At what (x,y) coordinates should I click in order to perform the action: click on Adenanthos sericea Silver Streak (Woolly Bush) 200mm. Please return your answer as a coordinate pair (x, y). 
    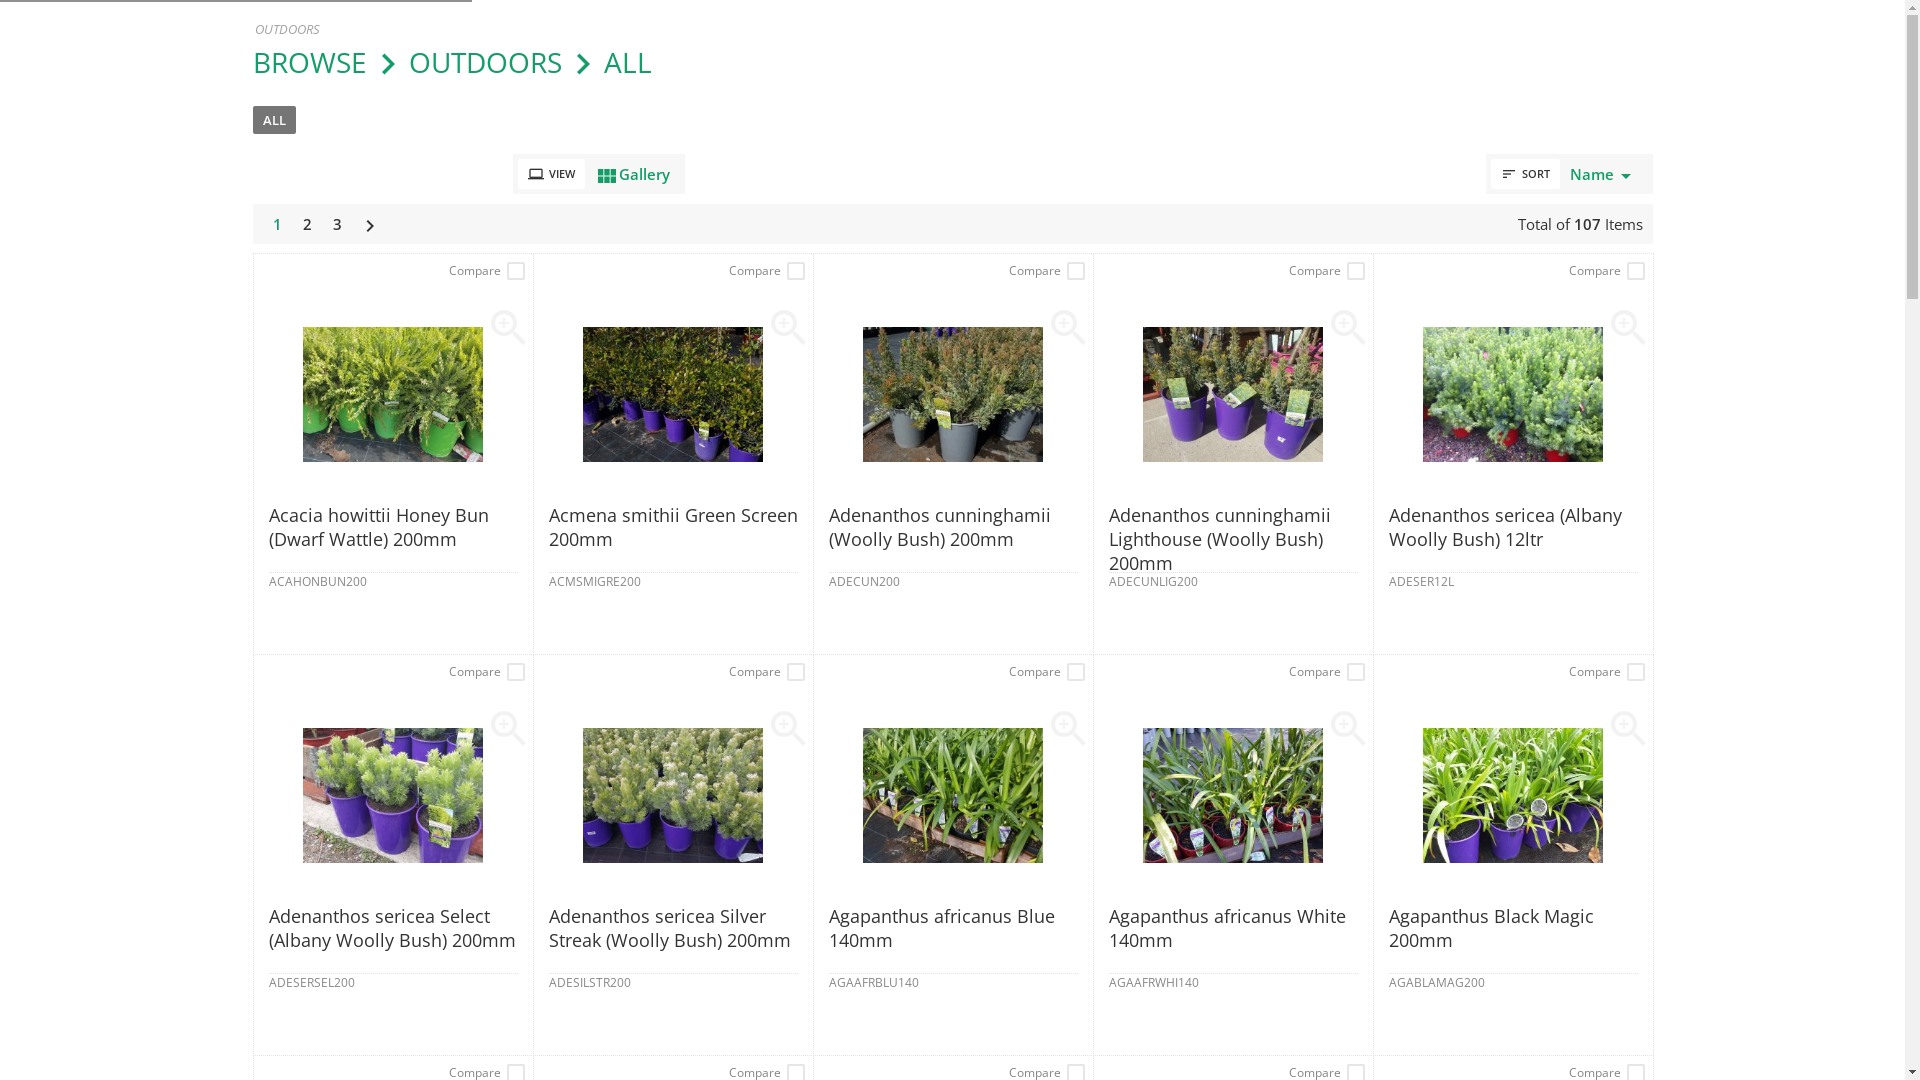
    Looking at the image, I should click on (672, 939).